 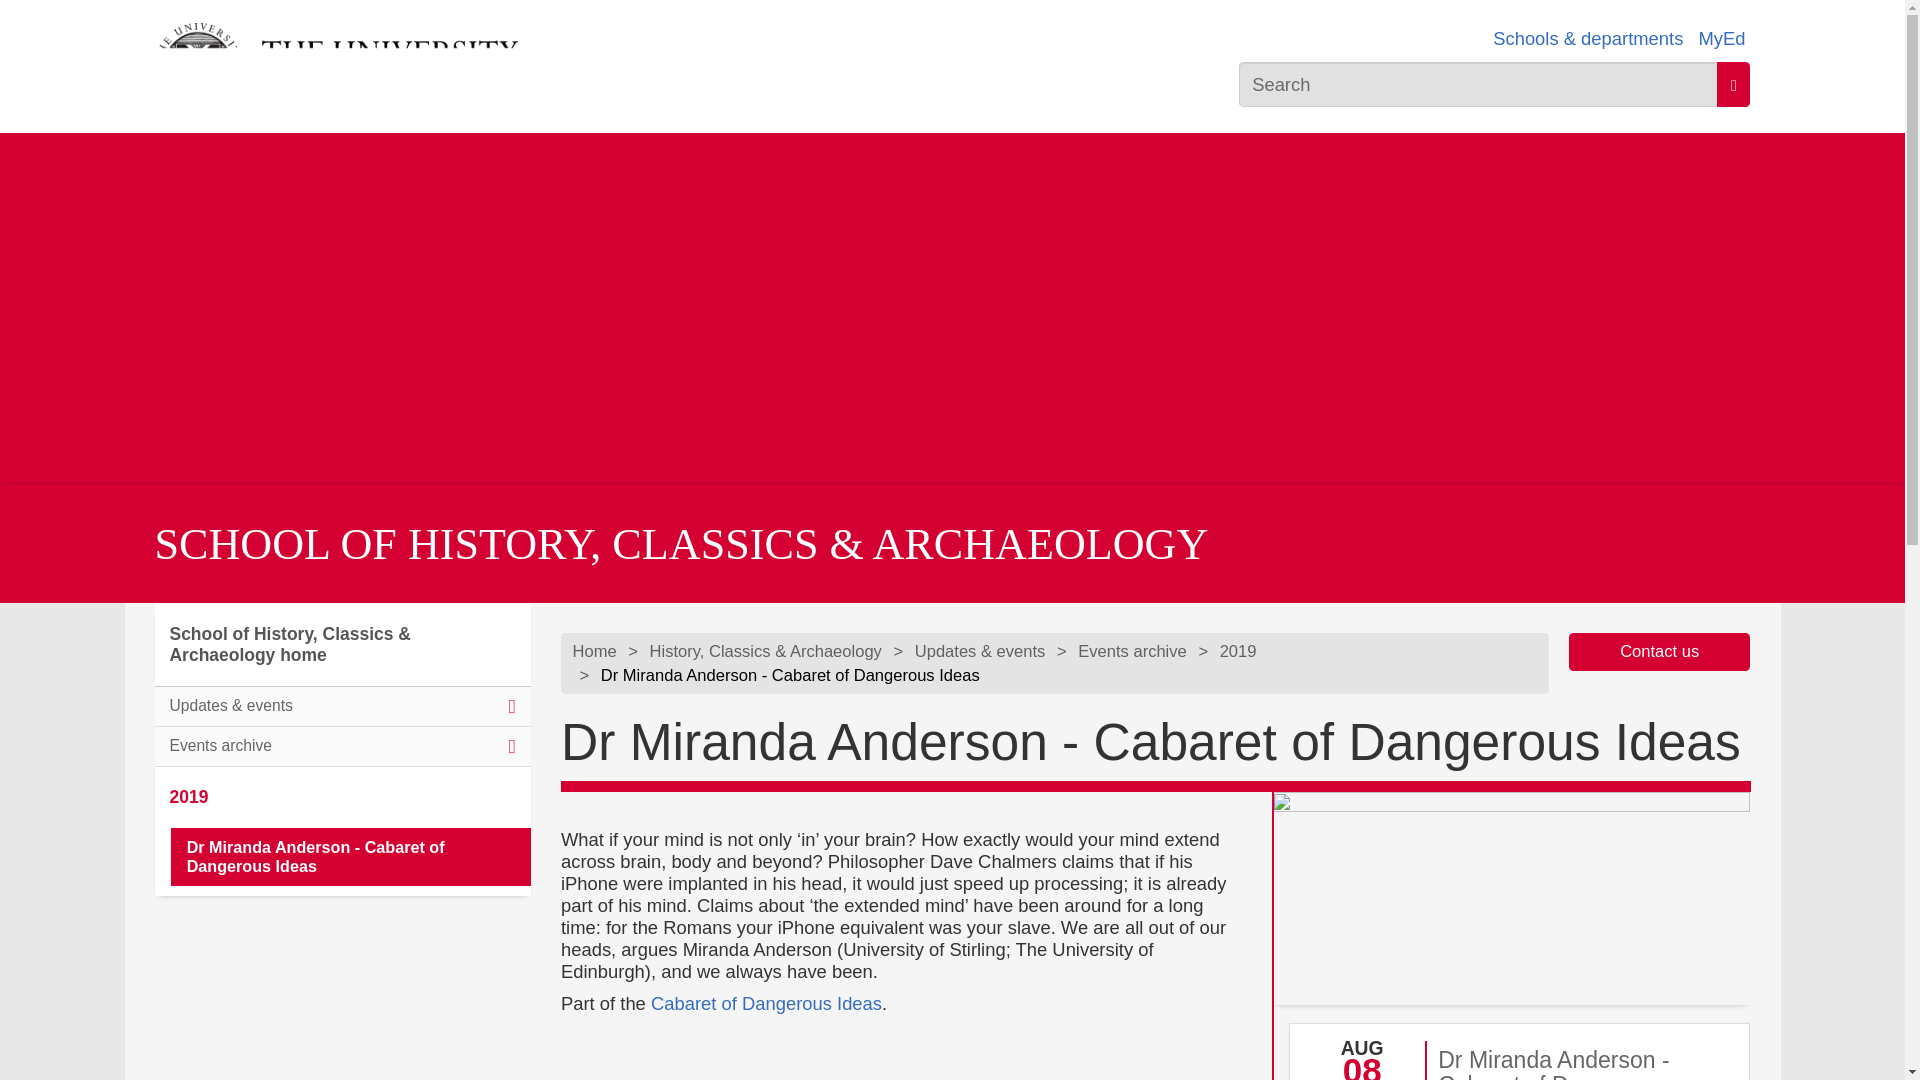 What do you see at coordinates (350, 857) in the screenshot?
I see `Dr Miranda Anderson - Cabaret of Dangerous Ideas` at bounding box center [350, 857].